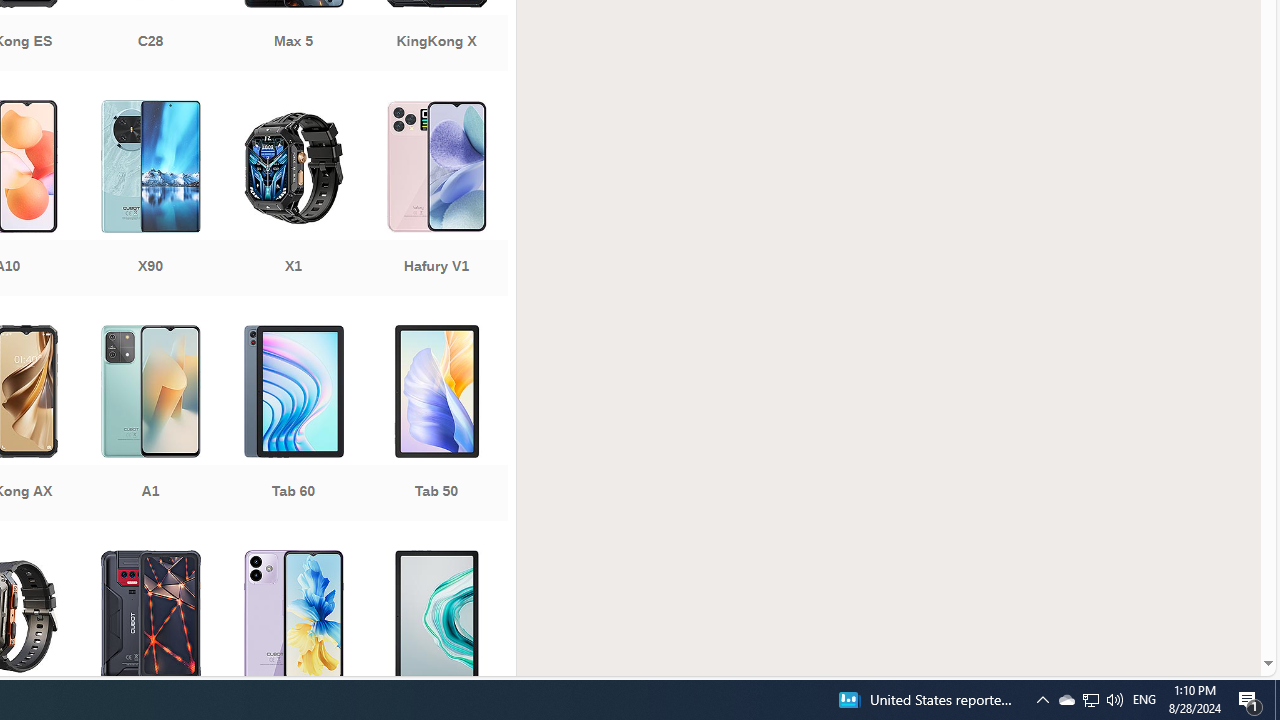 The image size is (1280, 720). Describe the element at coordinates (292, 200) in the screenshot. I see `X1` at that location.